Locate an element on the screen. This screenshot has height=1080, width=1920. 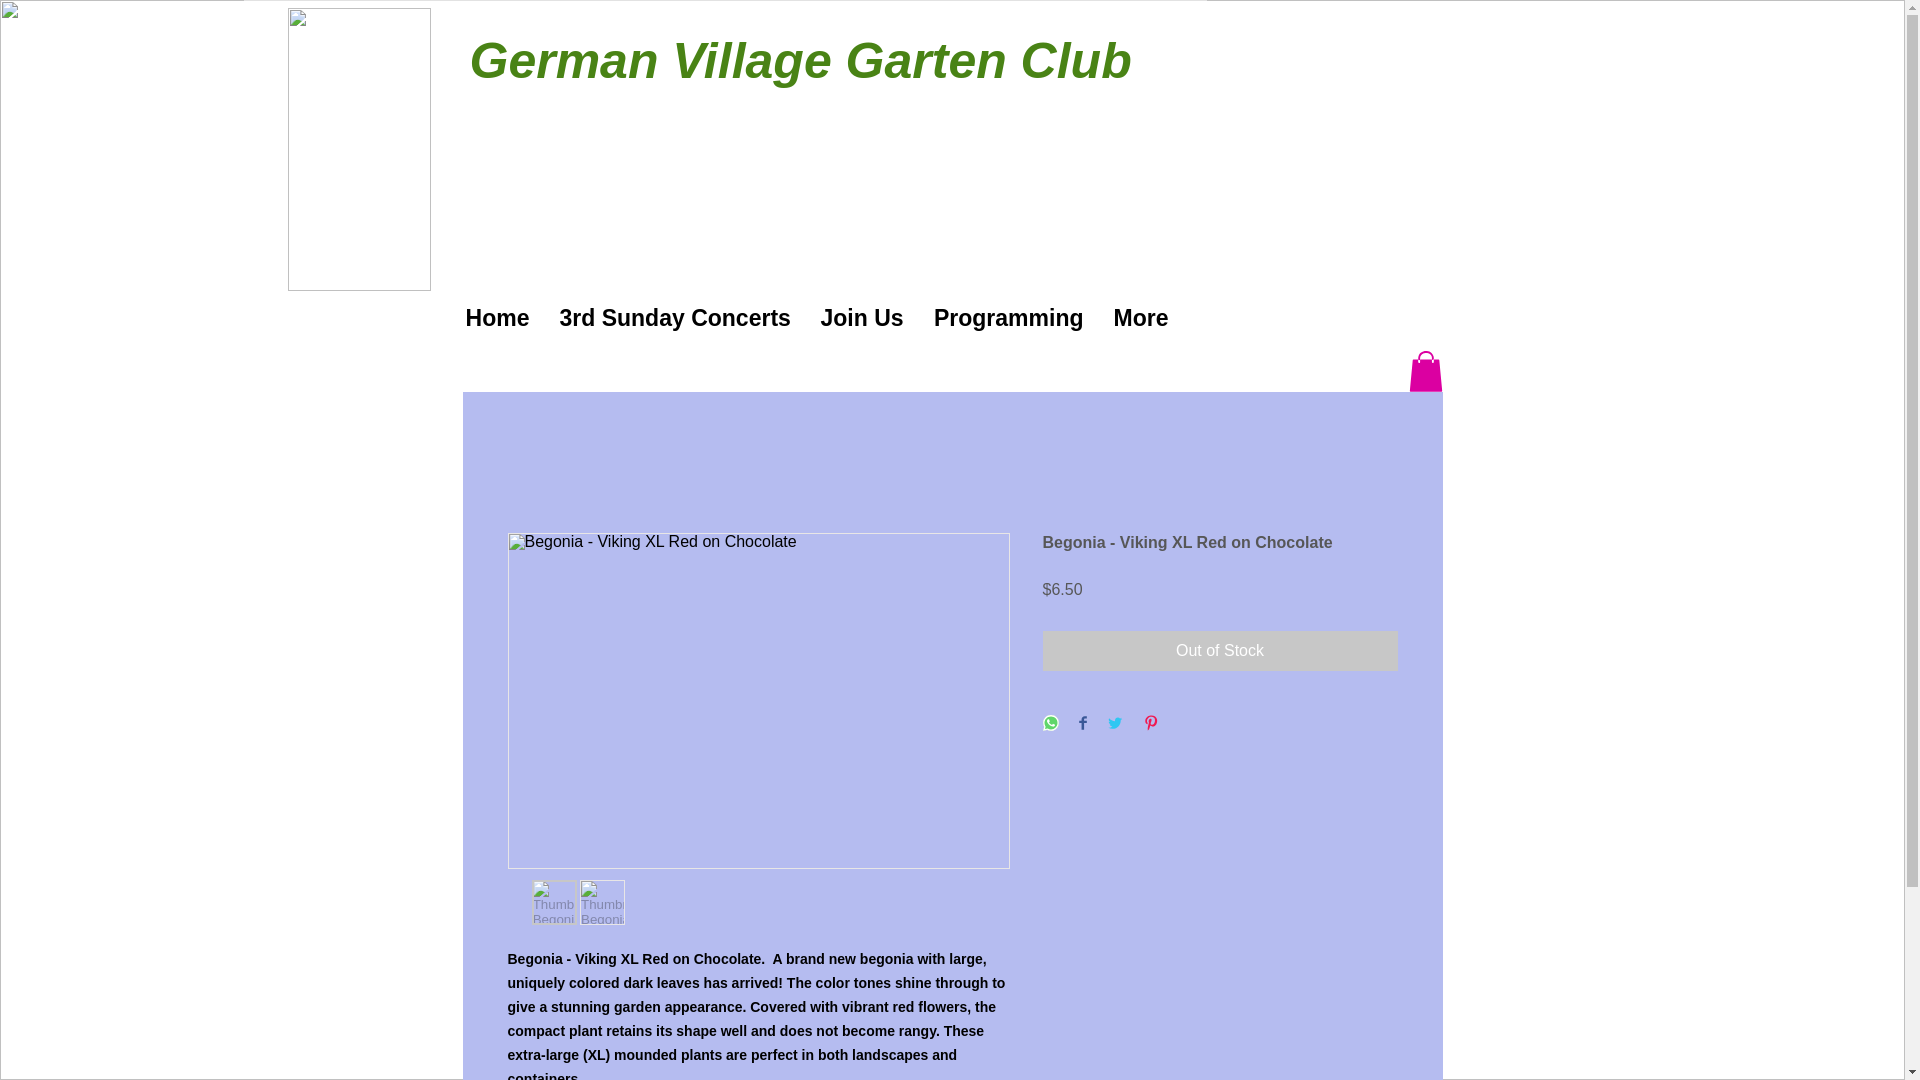
Out of Stock is located at coordinates (1220, 650).